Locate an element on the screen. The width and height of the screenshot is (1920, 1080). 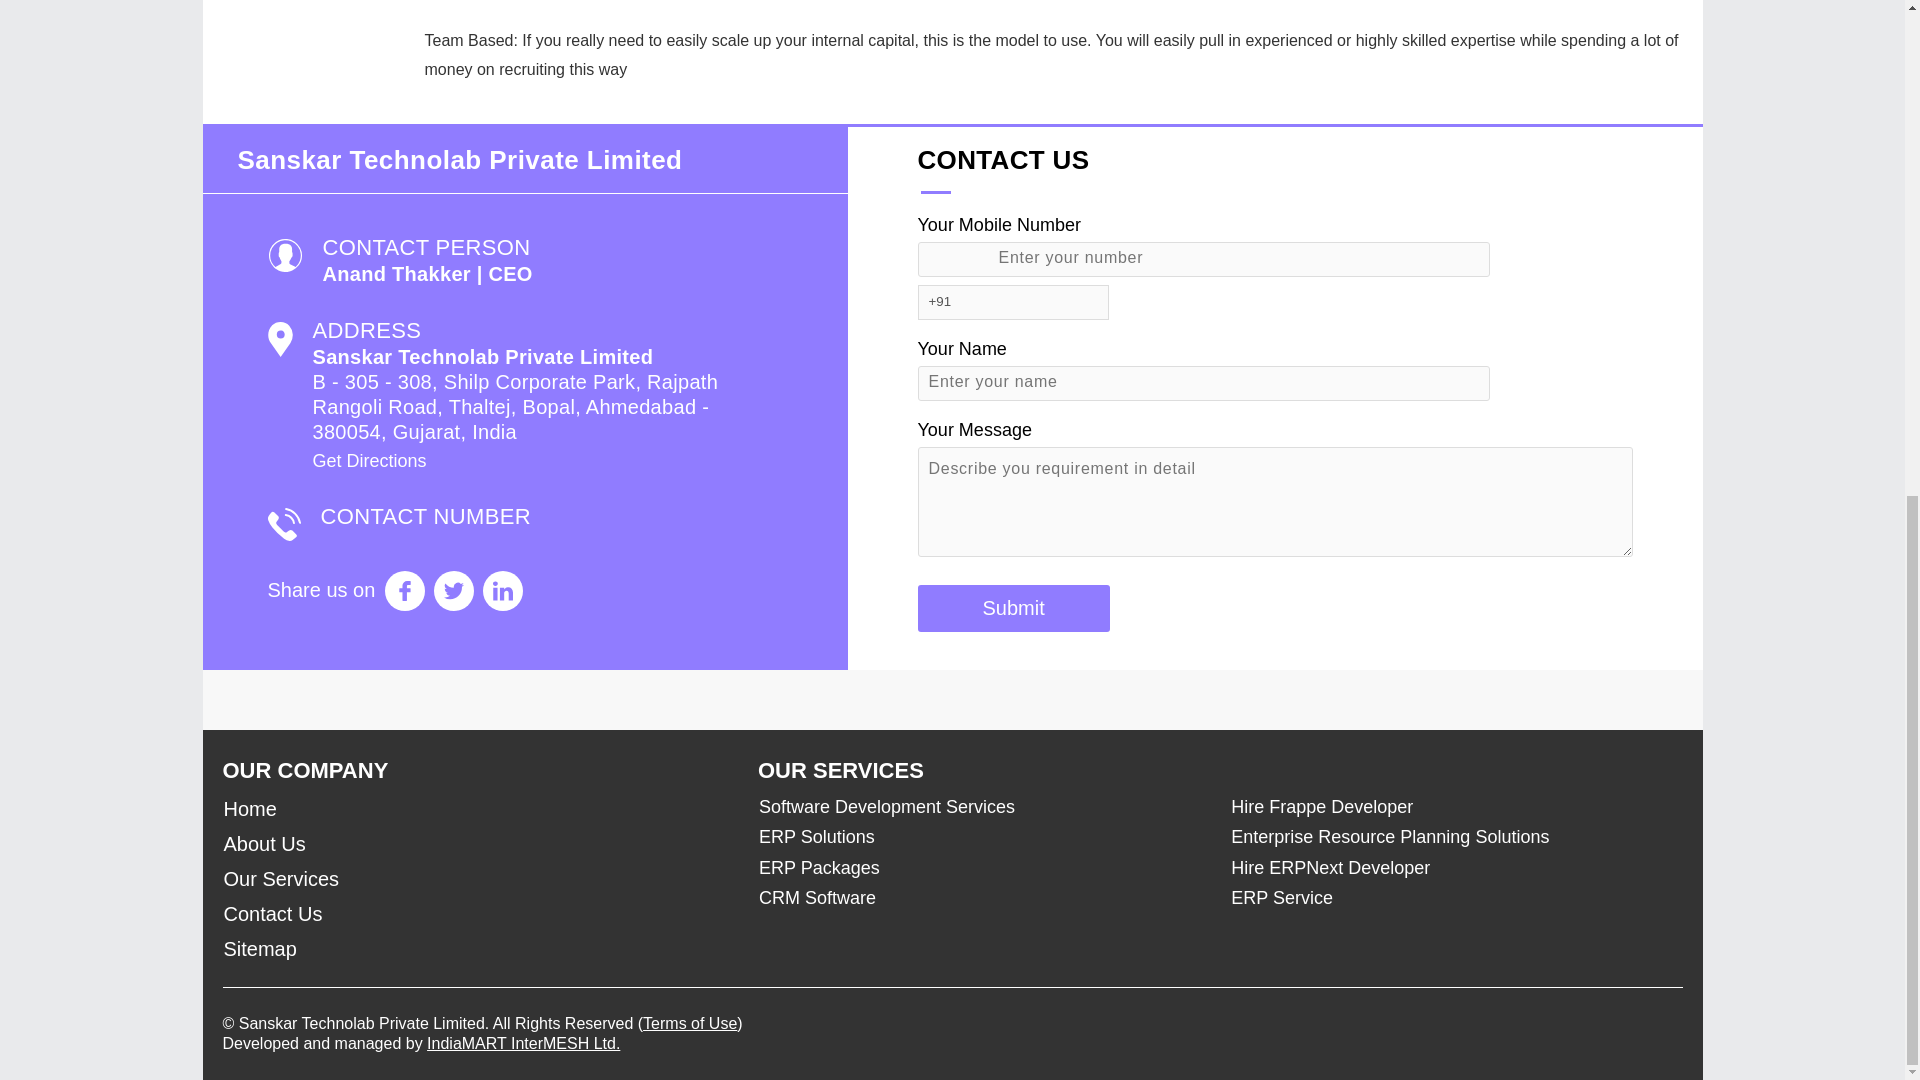
OUR SERVICES is located at coordinates (840, 770).